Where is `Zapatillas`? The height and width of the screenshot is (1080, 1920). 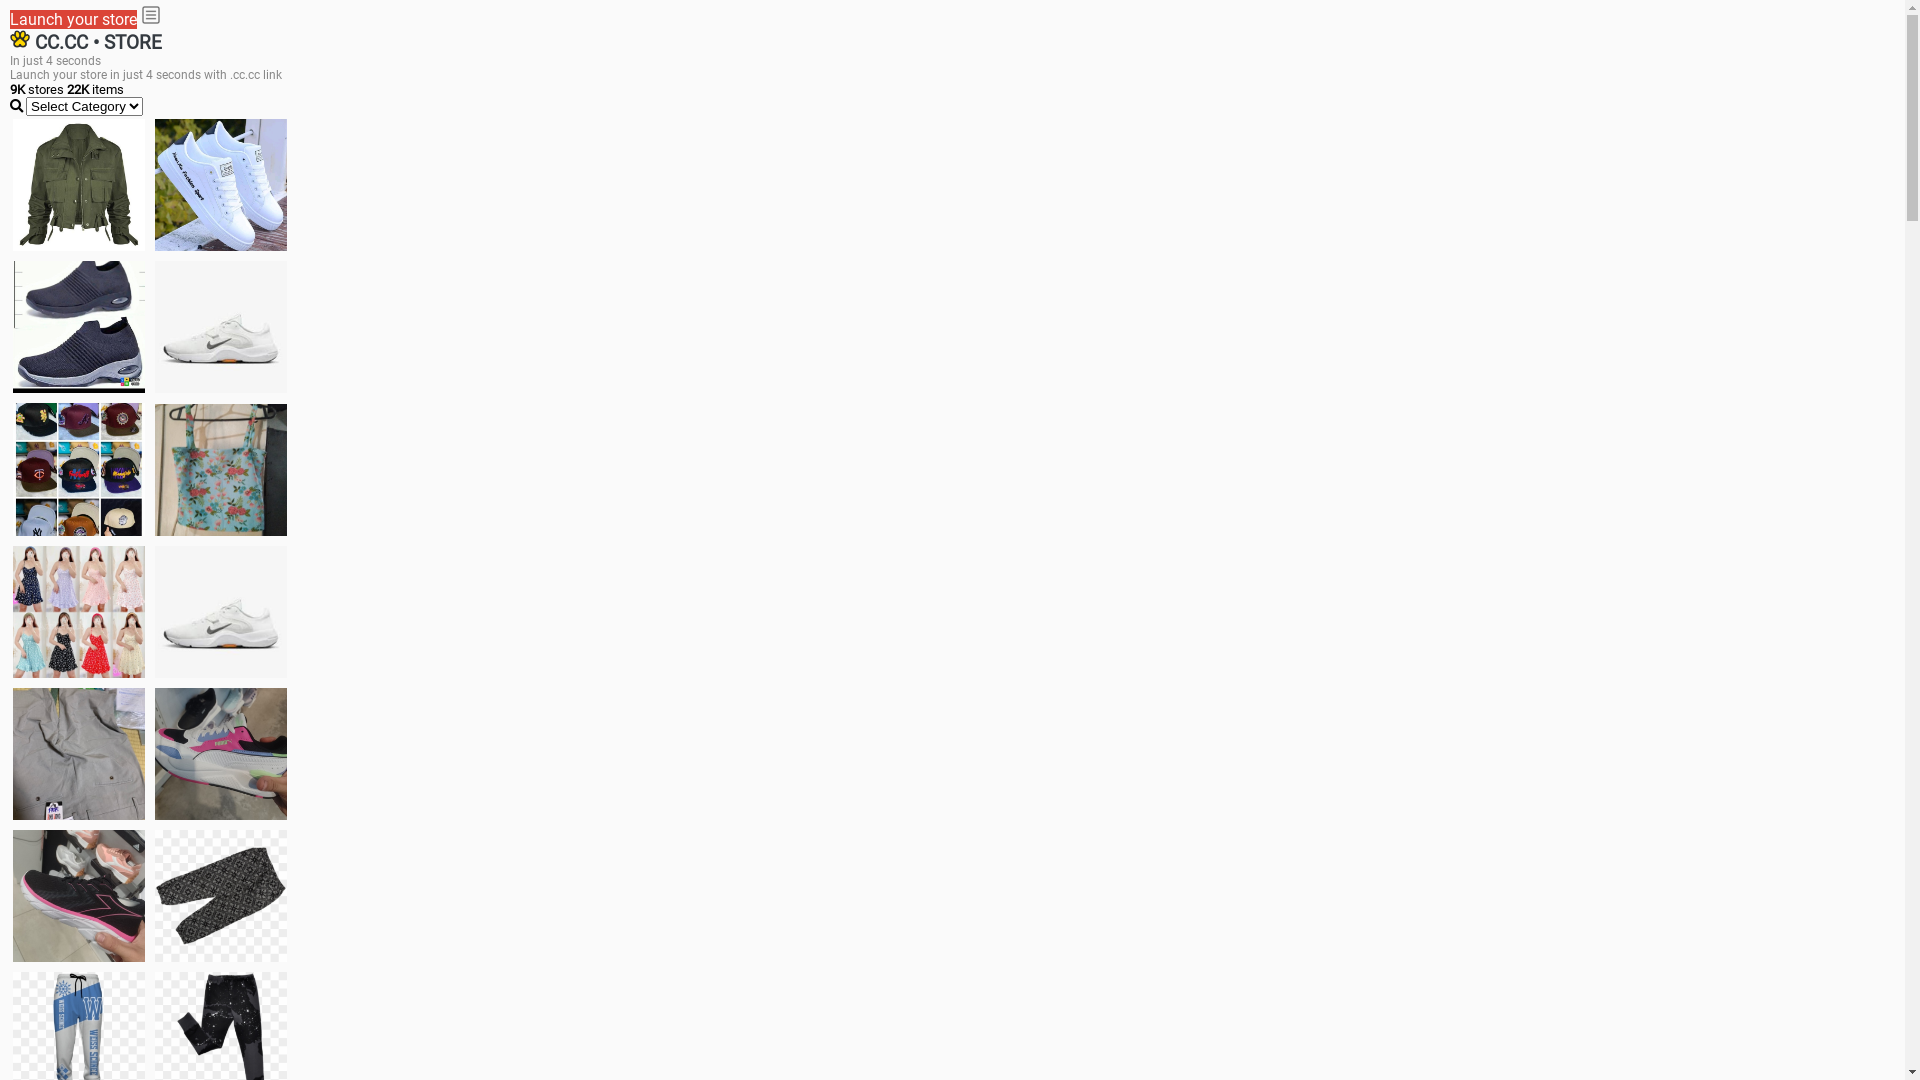 Zapatillas is located at coordinates (79, 896).